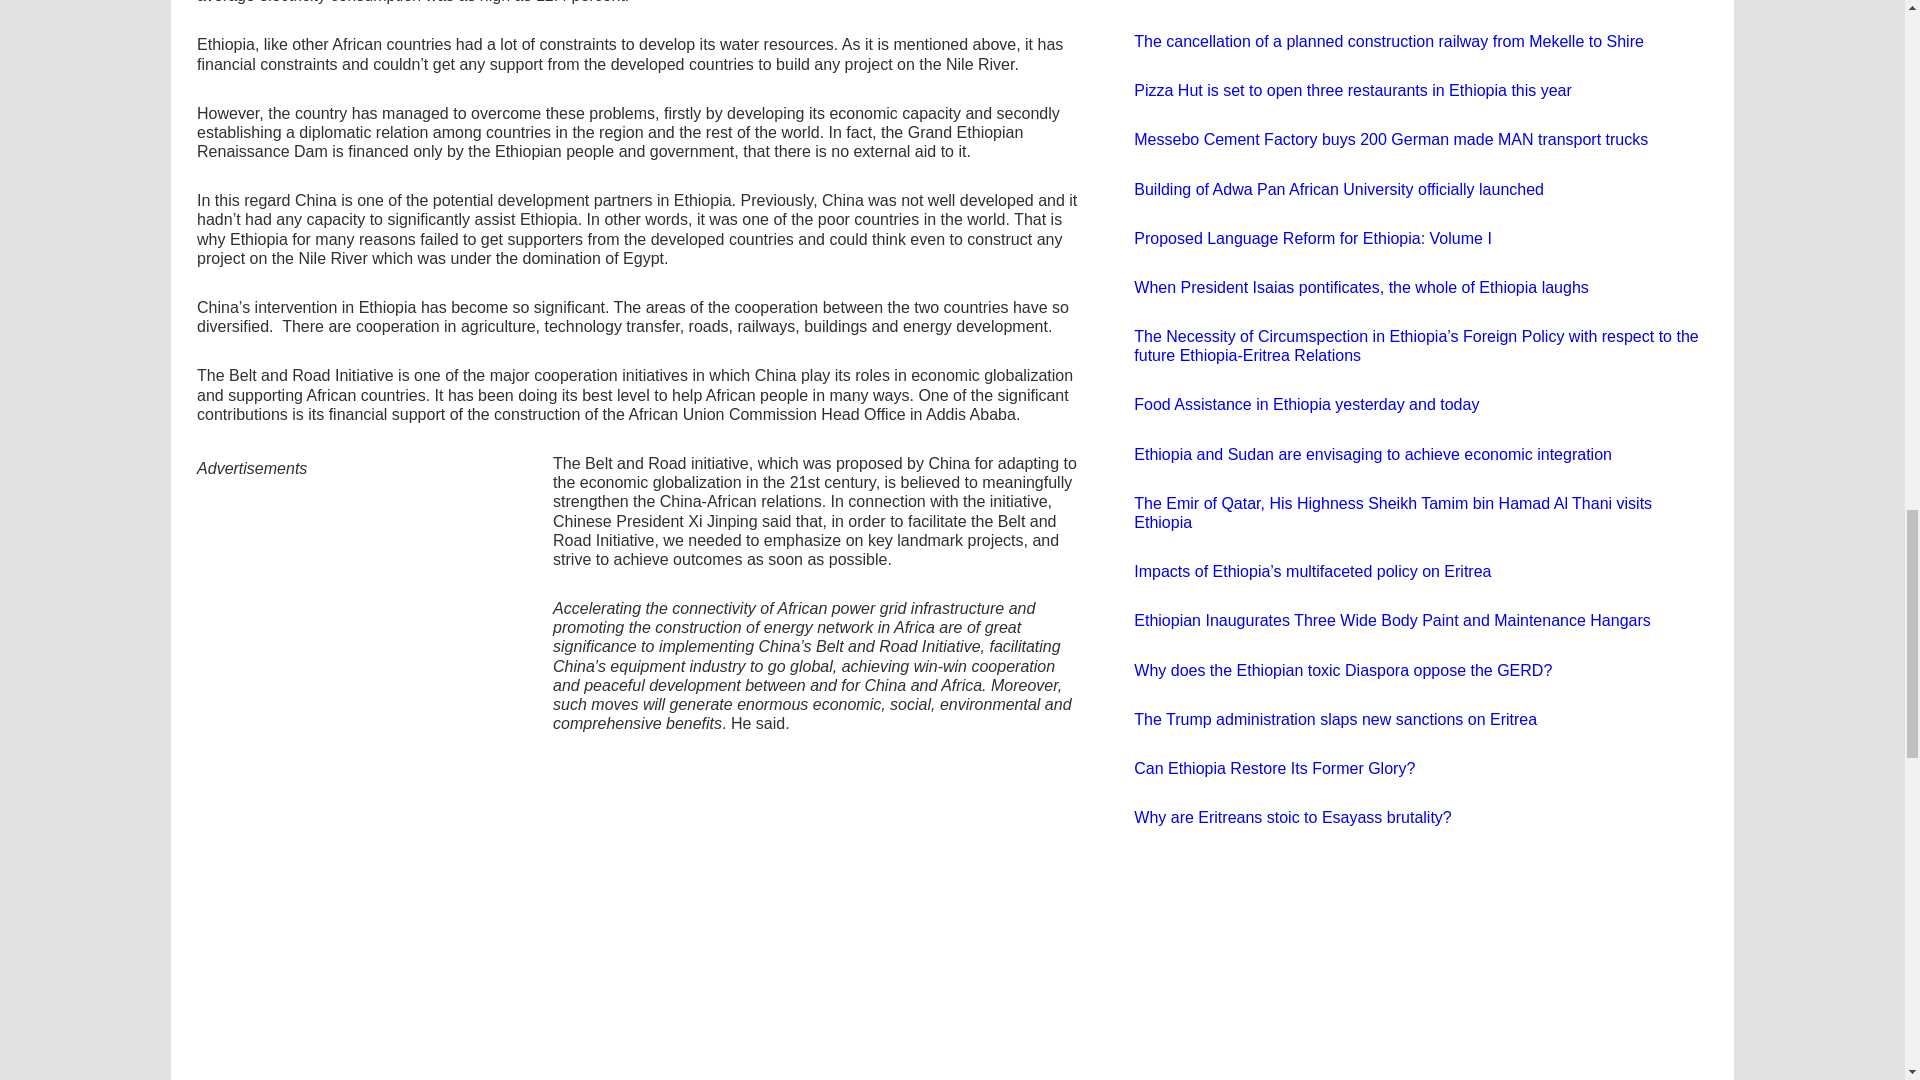  Describe the element at coordinates (1292, 817) in the screenshot. I see `Why are Eritreans stoic to Esayass brutality?` at that location.